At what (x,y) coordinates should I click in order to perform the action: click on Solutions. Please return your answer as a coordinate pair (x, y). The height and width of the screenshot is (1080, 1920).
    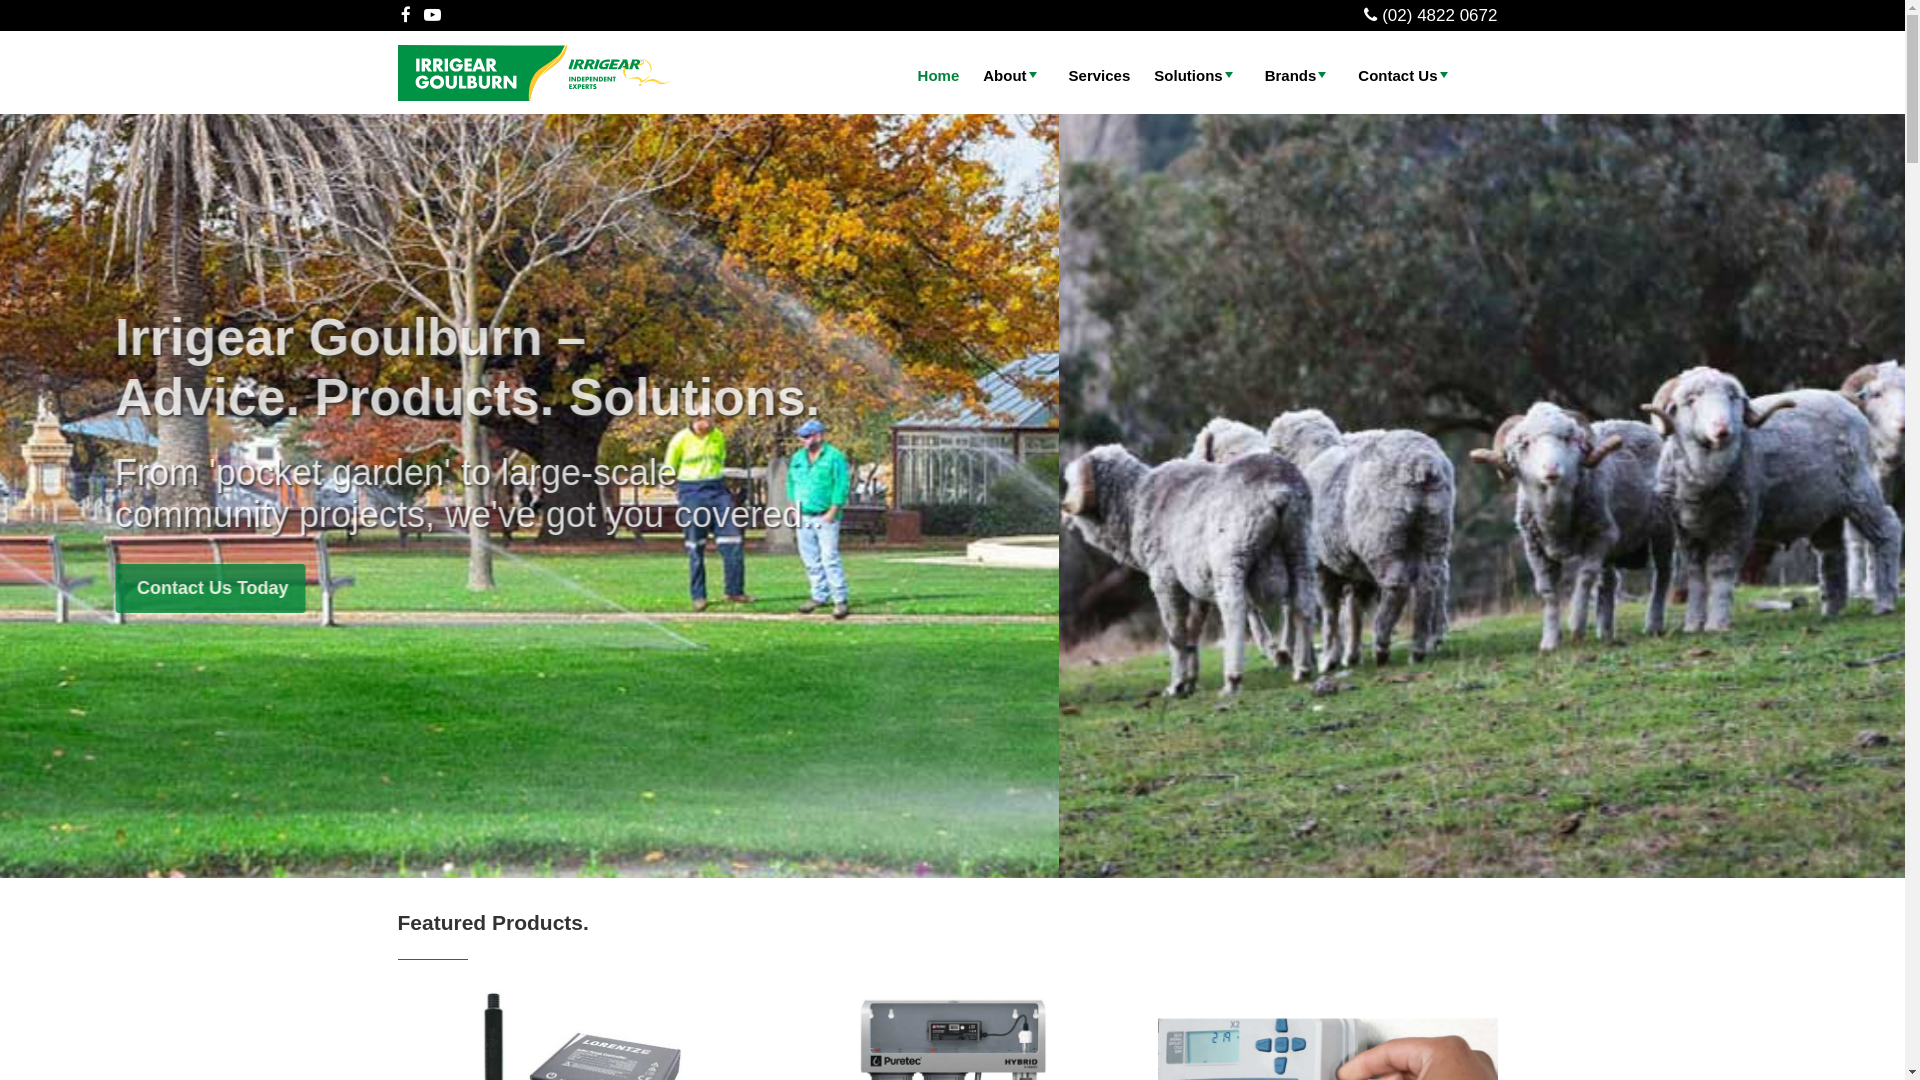
    Looking at the image, I should click on (1197, 76).